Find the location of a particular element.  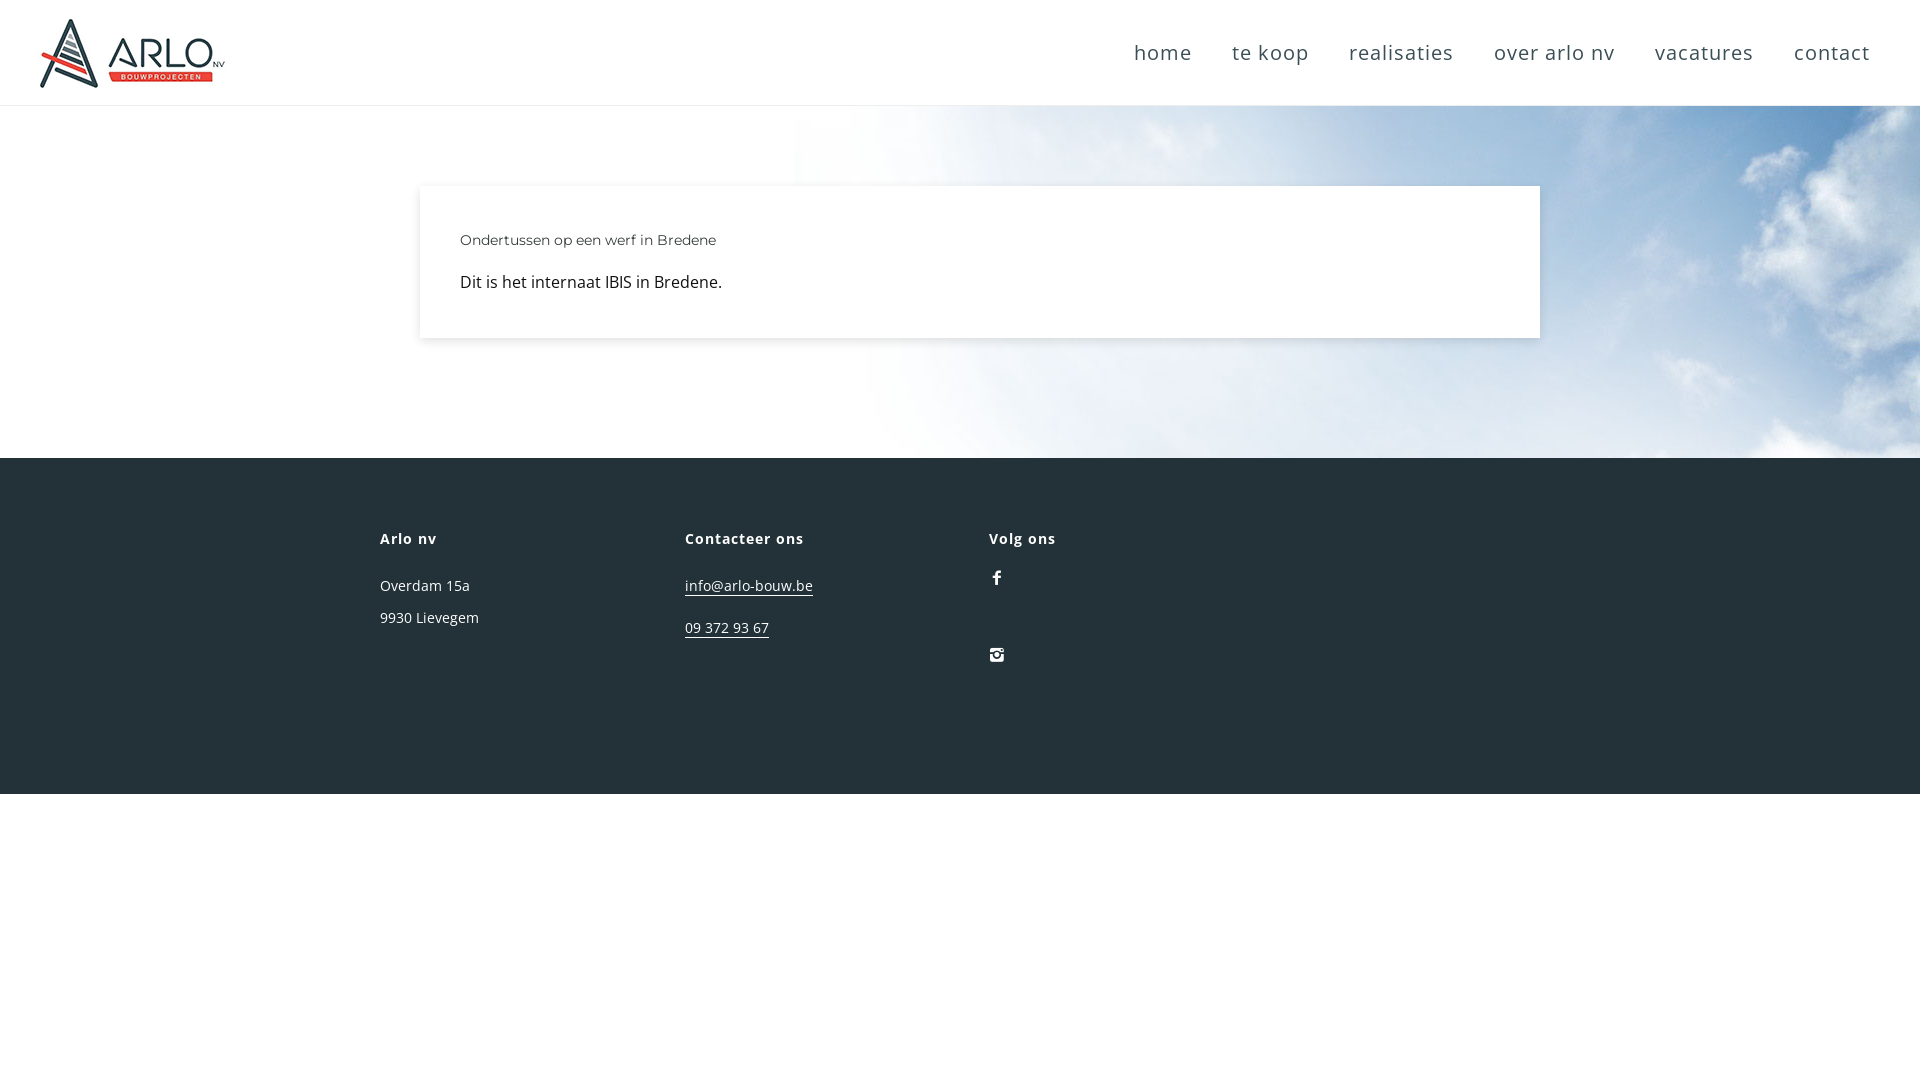

vacatures is located at coordinates (1704, 52).